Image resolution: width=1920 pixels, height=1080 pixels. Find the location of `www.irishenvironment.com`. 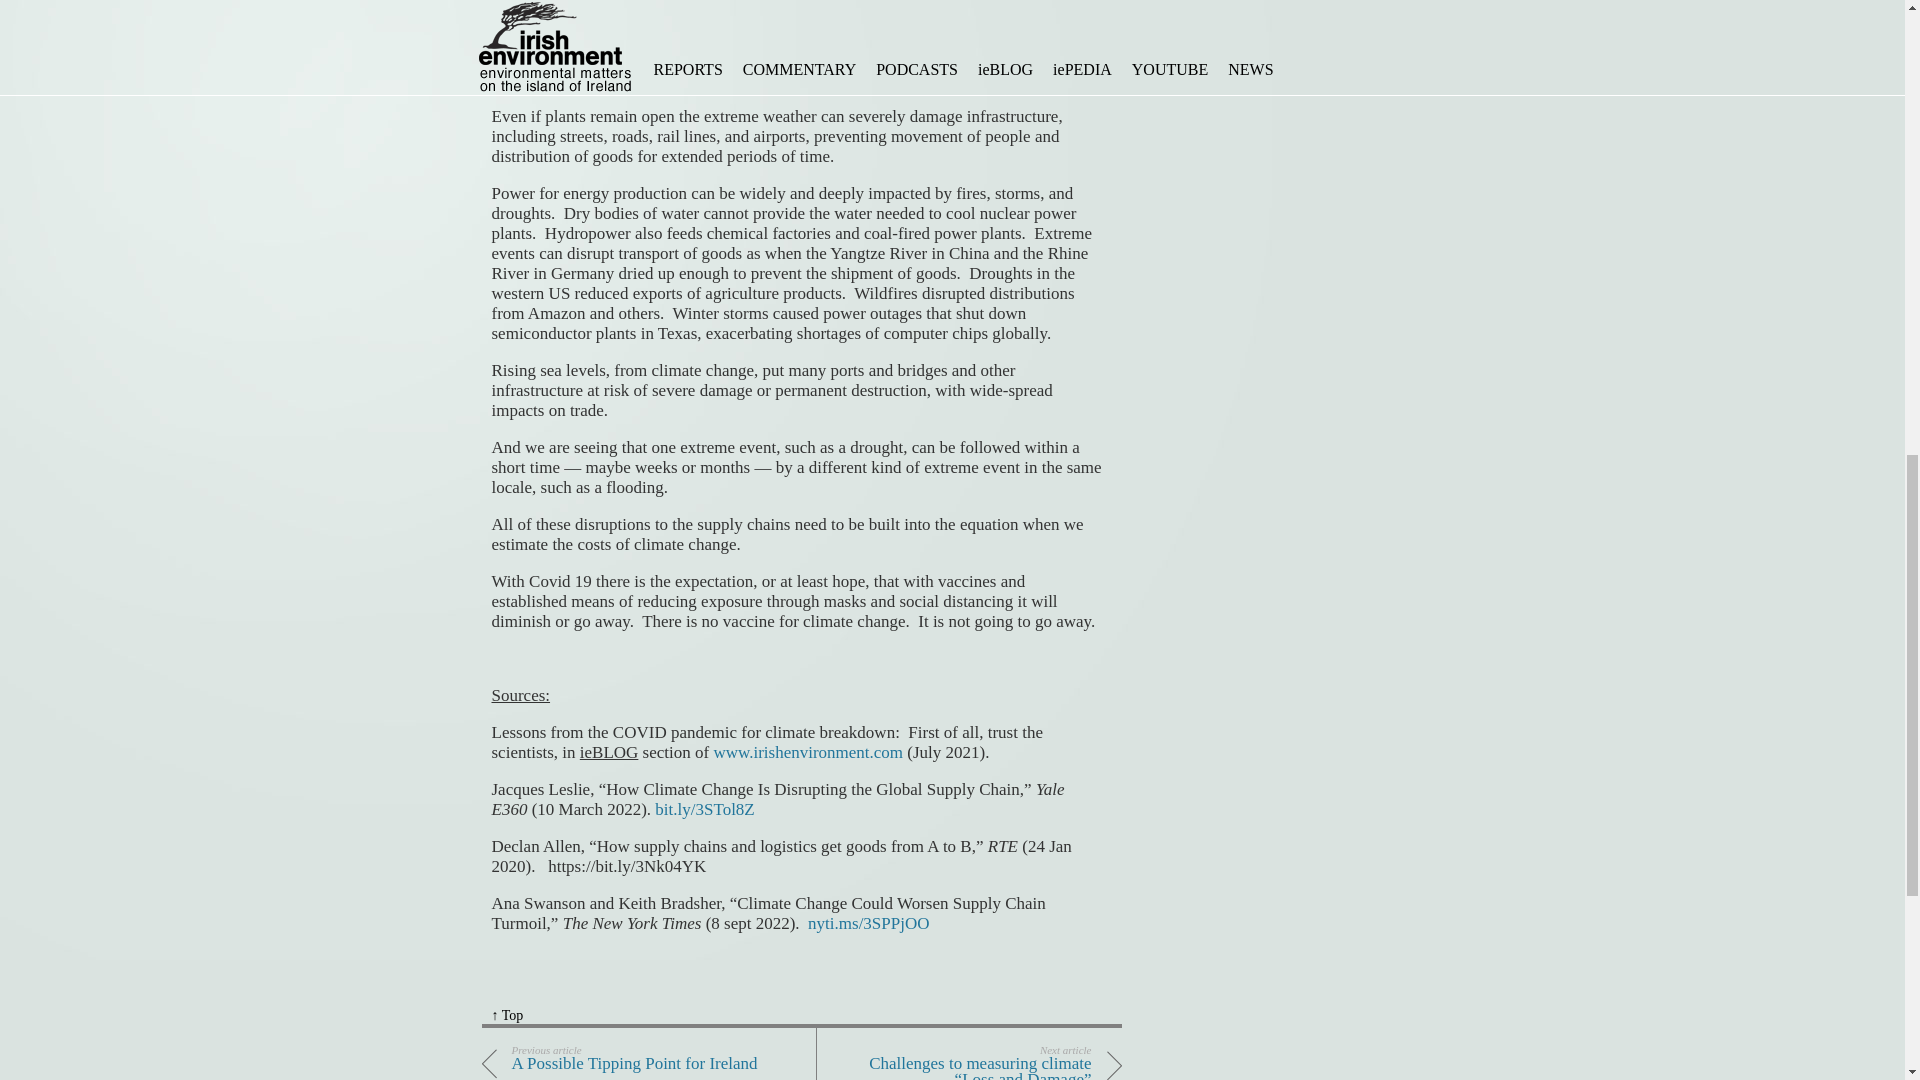

www.irishenvironment.com is located at coordinates (622, 1062).